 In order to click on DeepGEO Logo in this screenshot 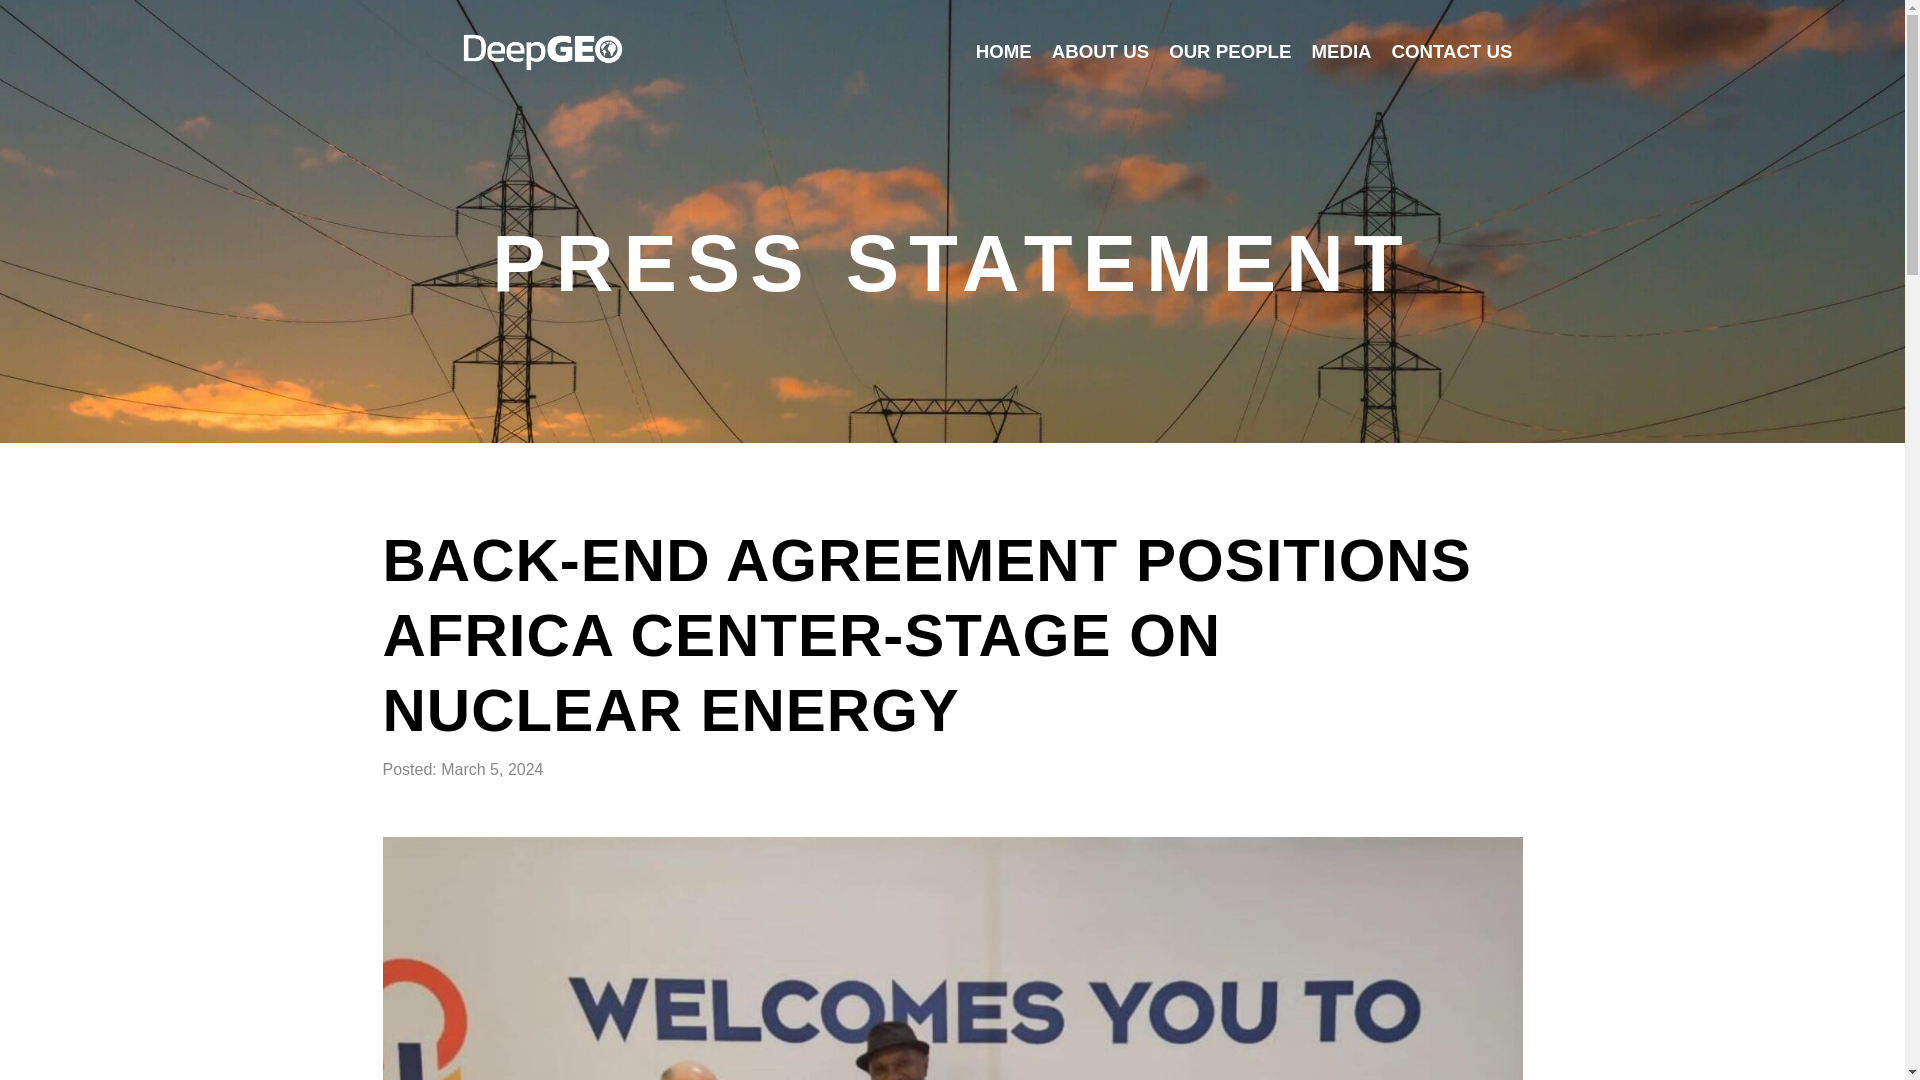, I will do `click(542, 52)`.